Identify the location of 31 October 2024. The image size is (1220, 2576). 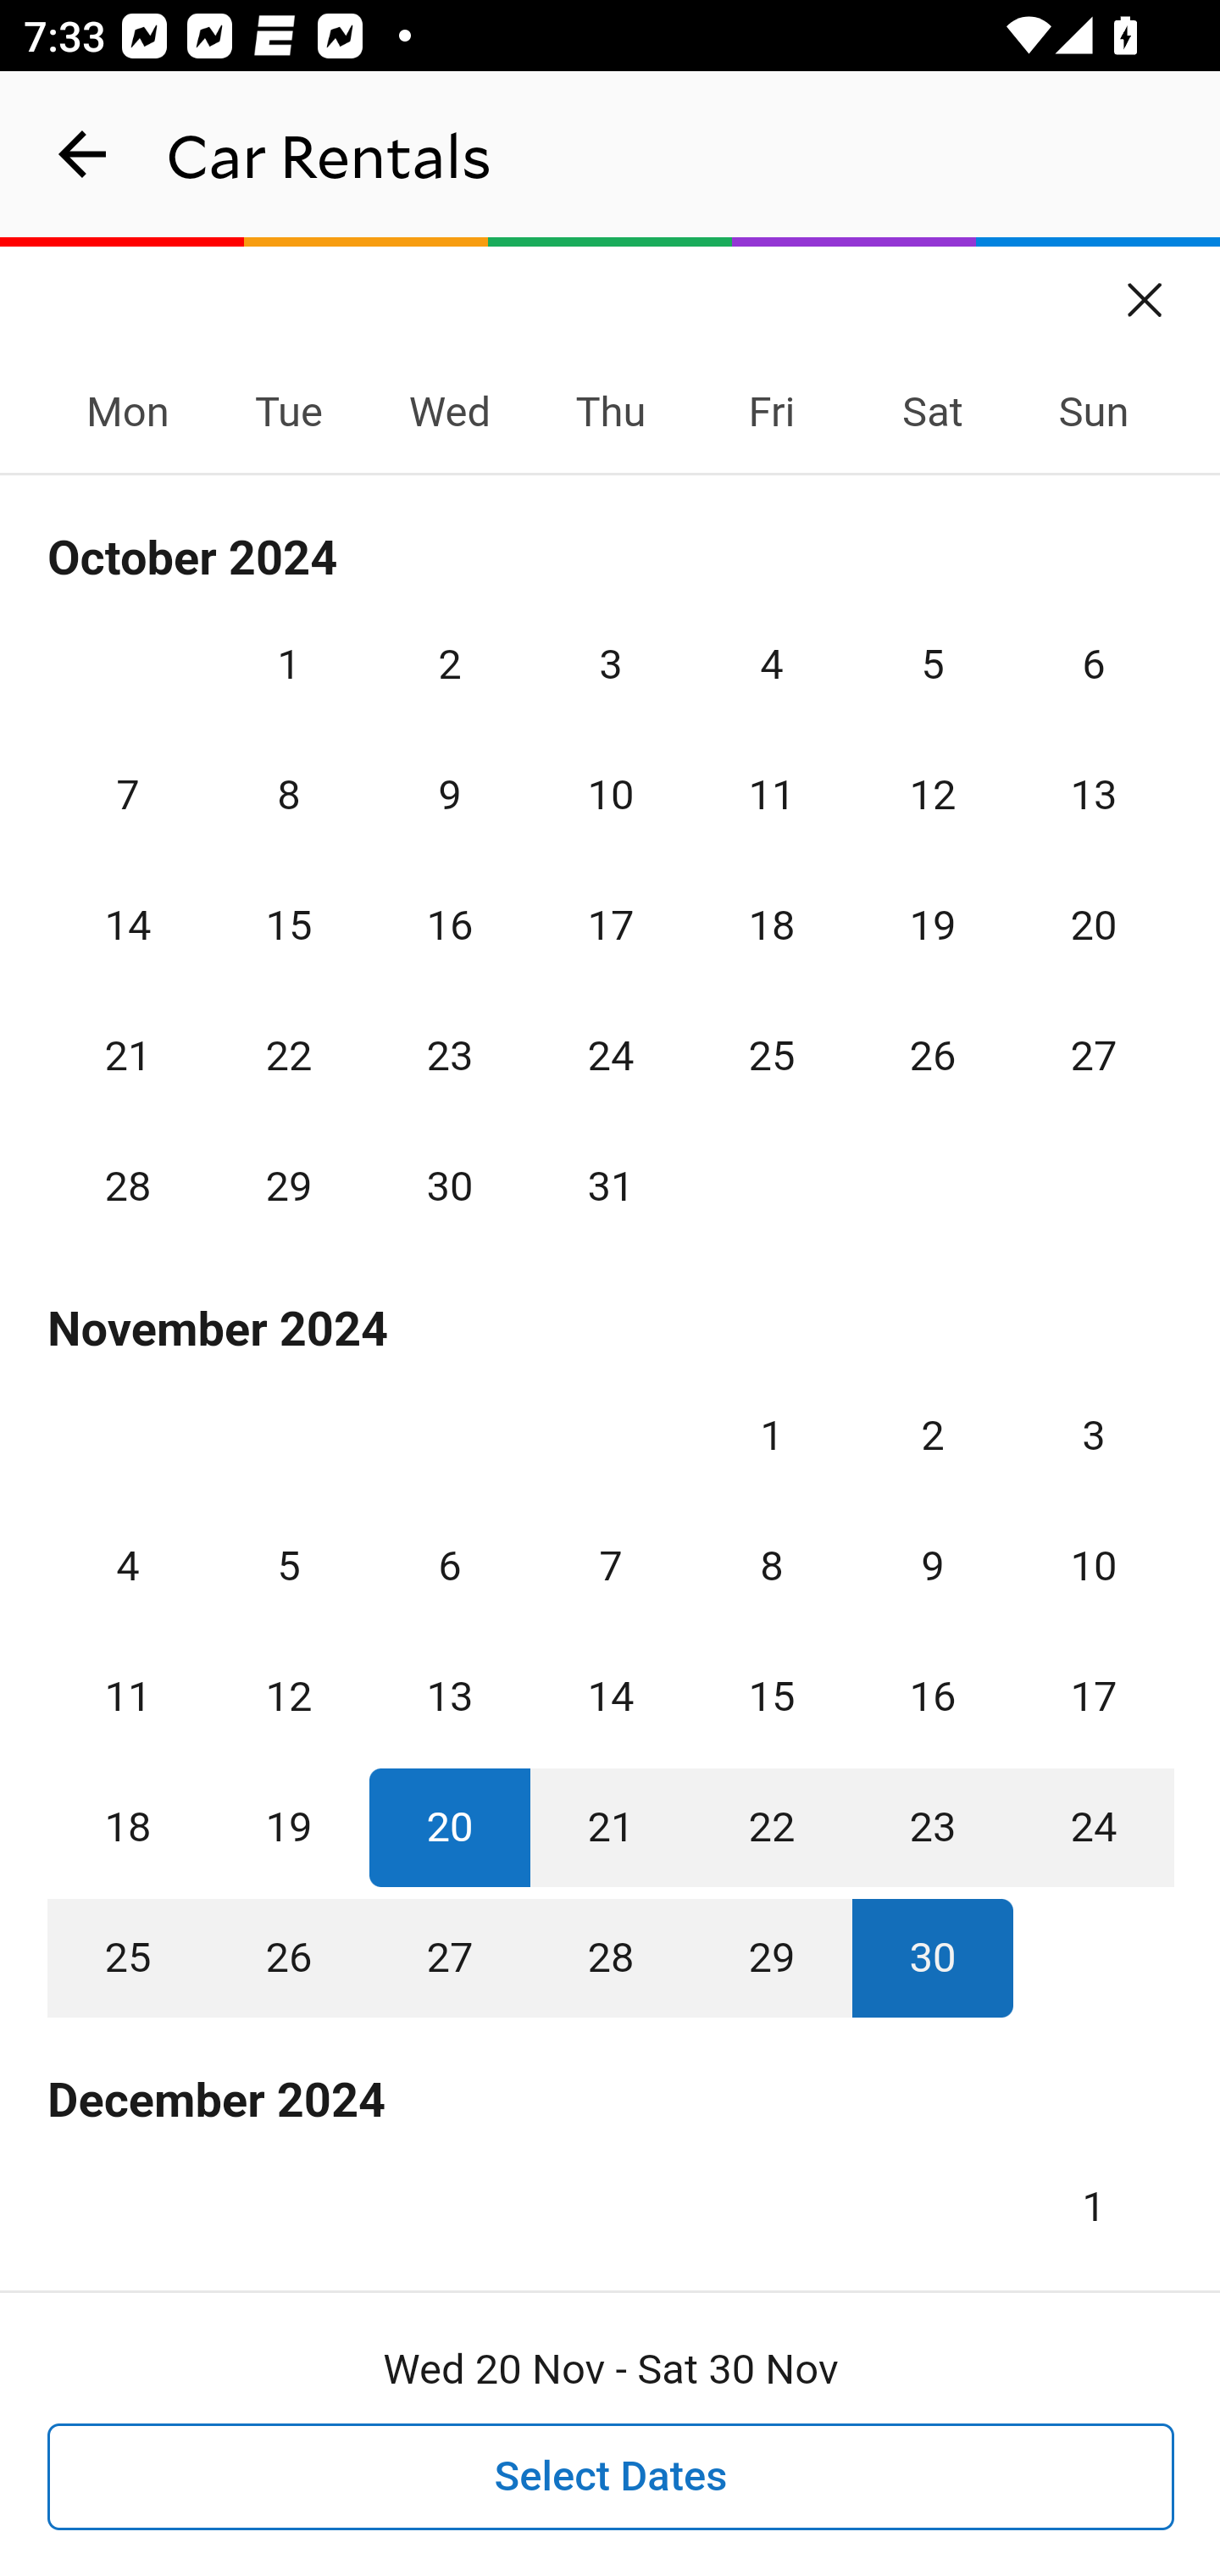
(611, 1187).